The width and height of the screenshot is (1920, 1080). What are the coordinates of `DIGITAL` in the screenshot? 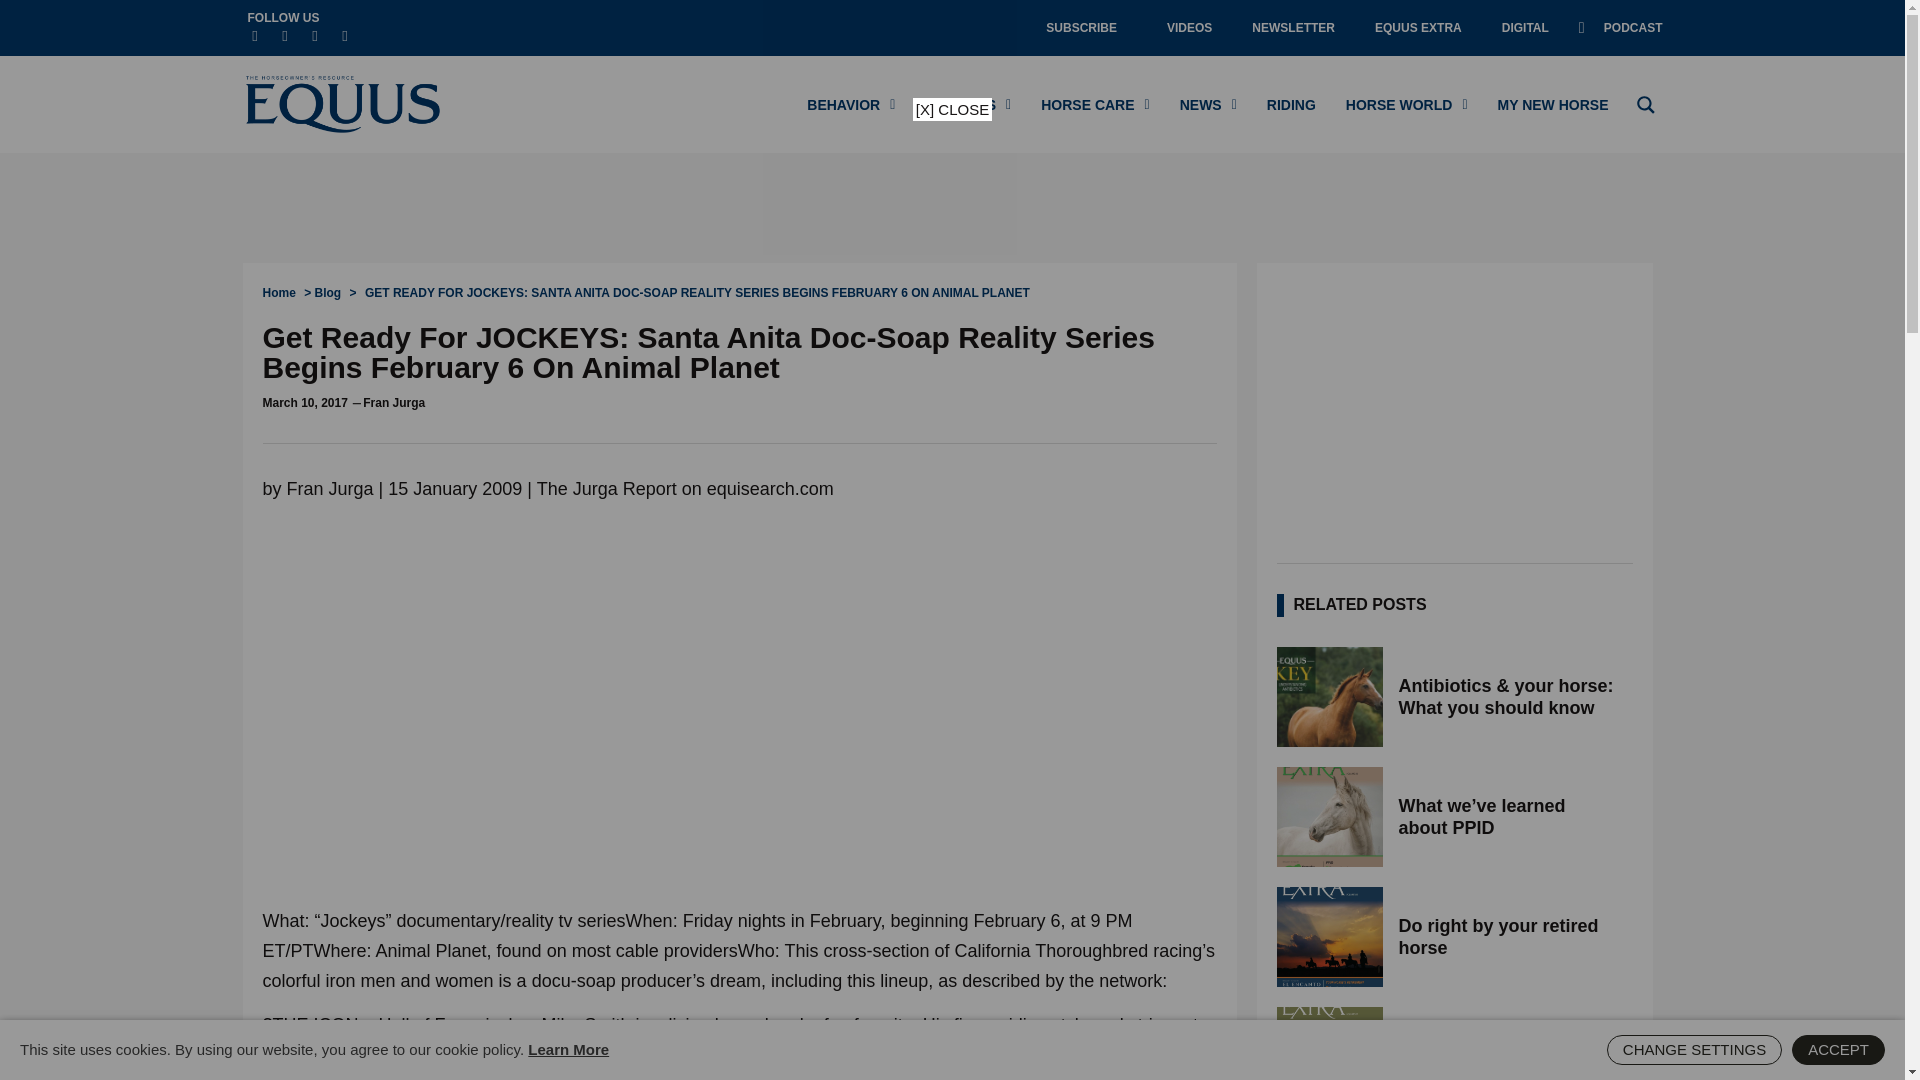 It's located at (1525, 28).